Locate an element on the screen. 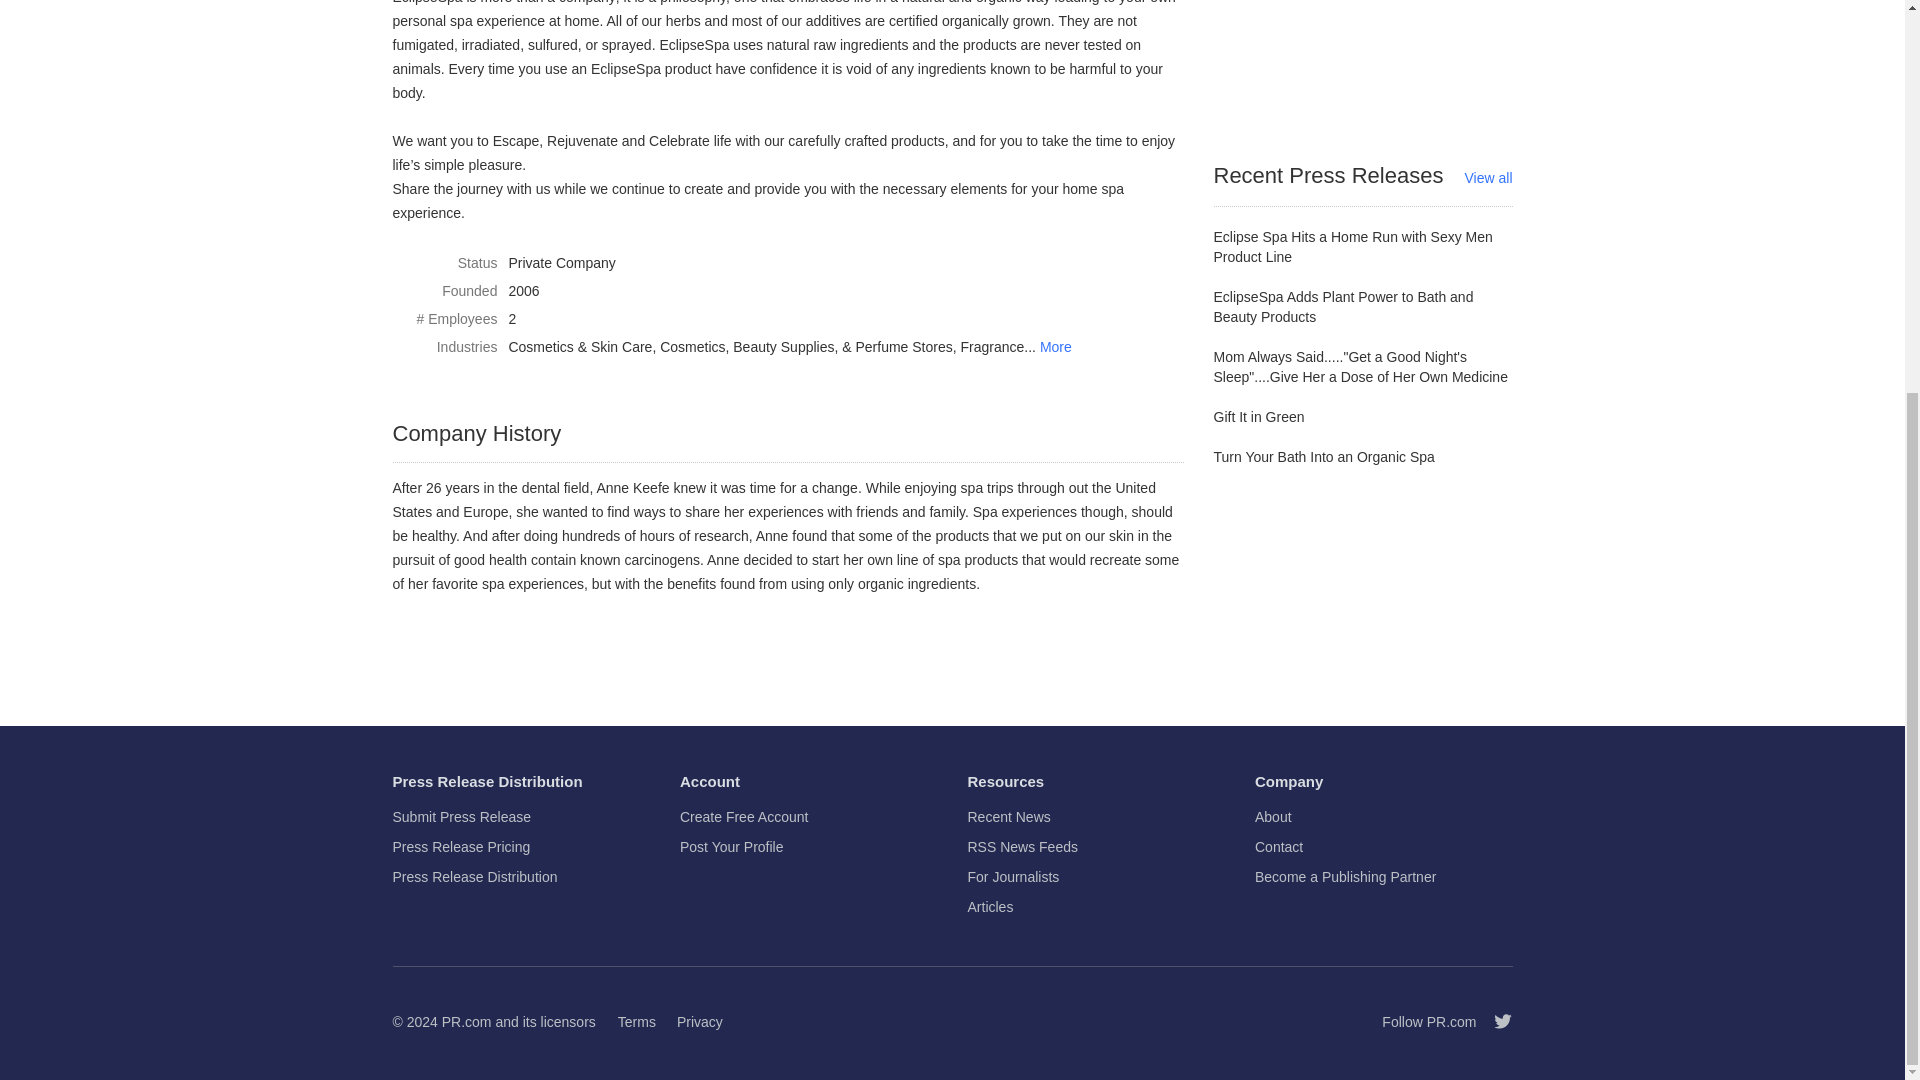  Advertisement is located at coordinates (1364, 50).